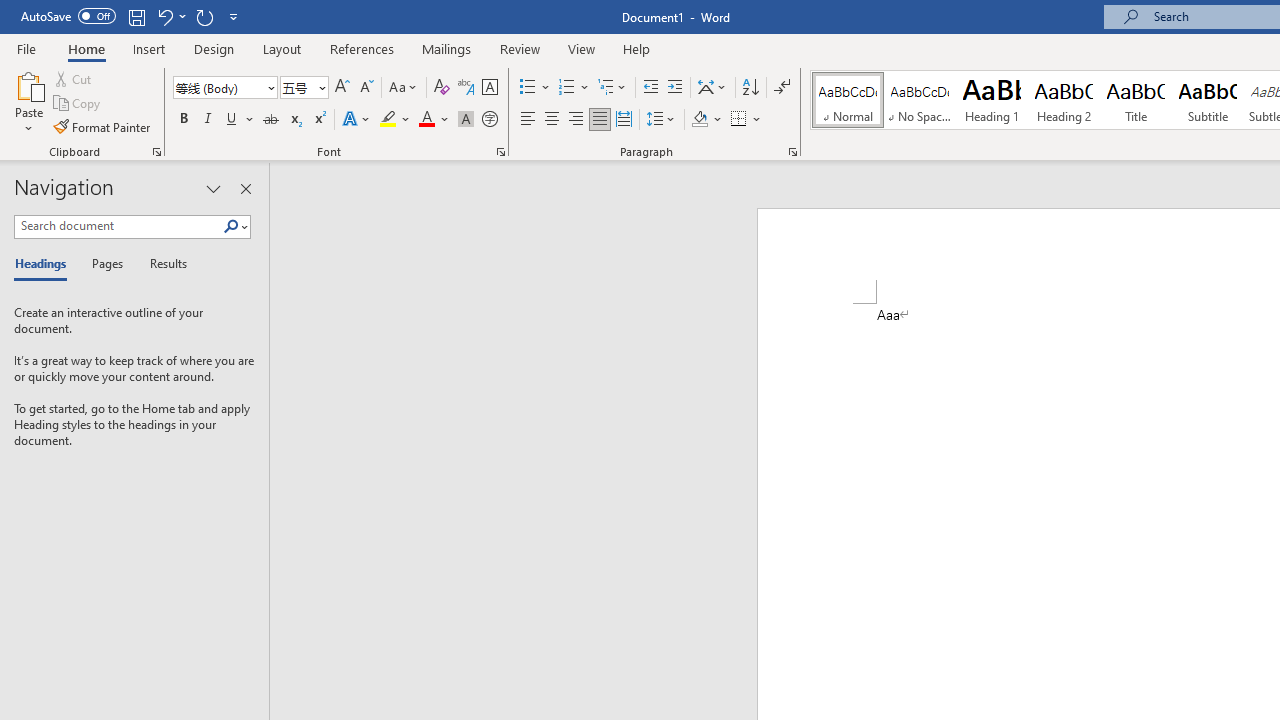  I want to click on Task Pane Options, so click(214, 188).